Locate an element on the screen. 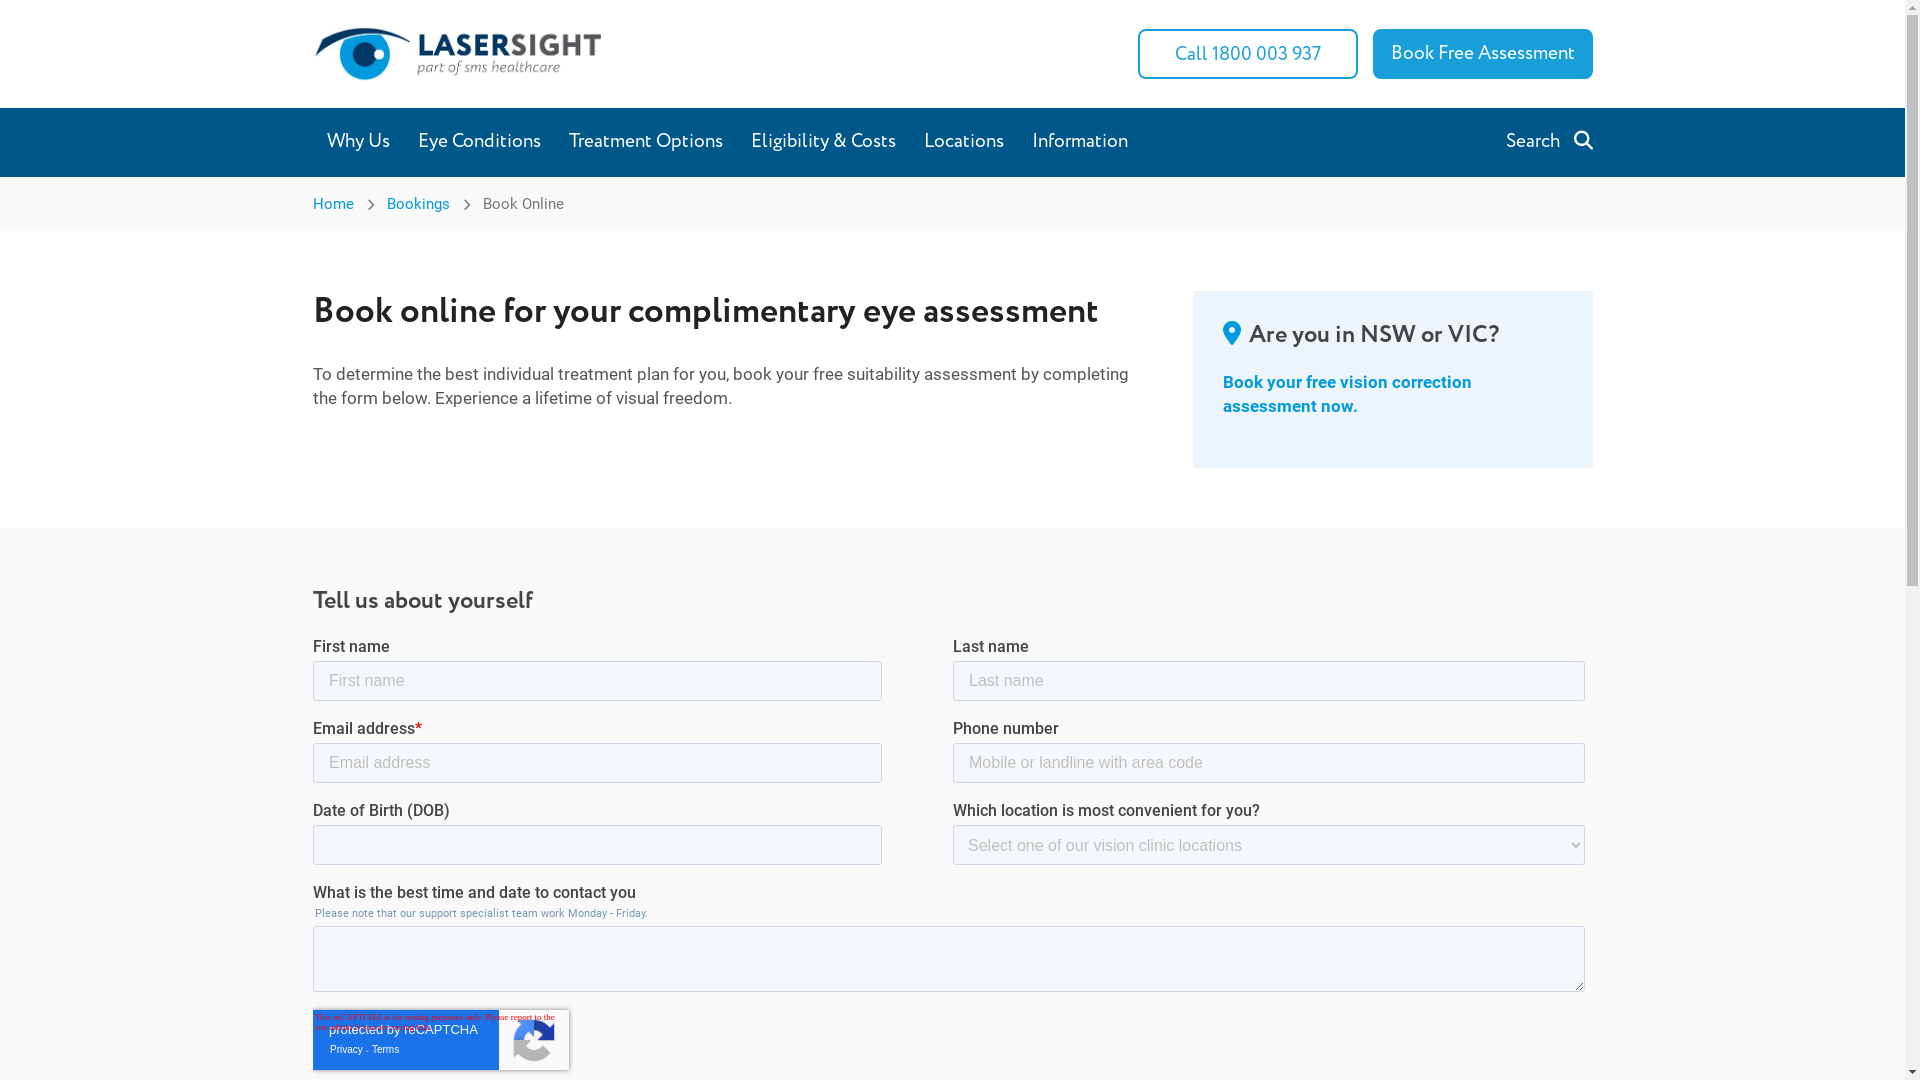  Bookings is located at coordinates (418, 203).